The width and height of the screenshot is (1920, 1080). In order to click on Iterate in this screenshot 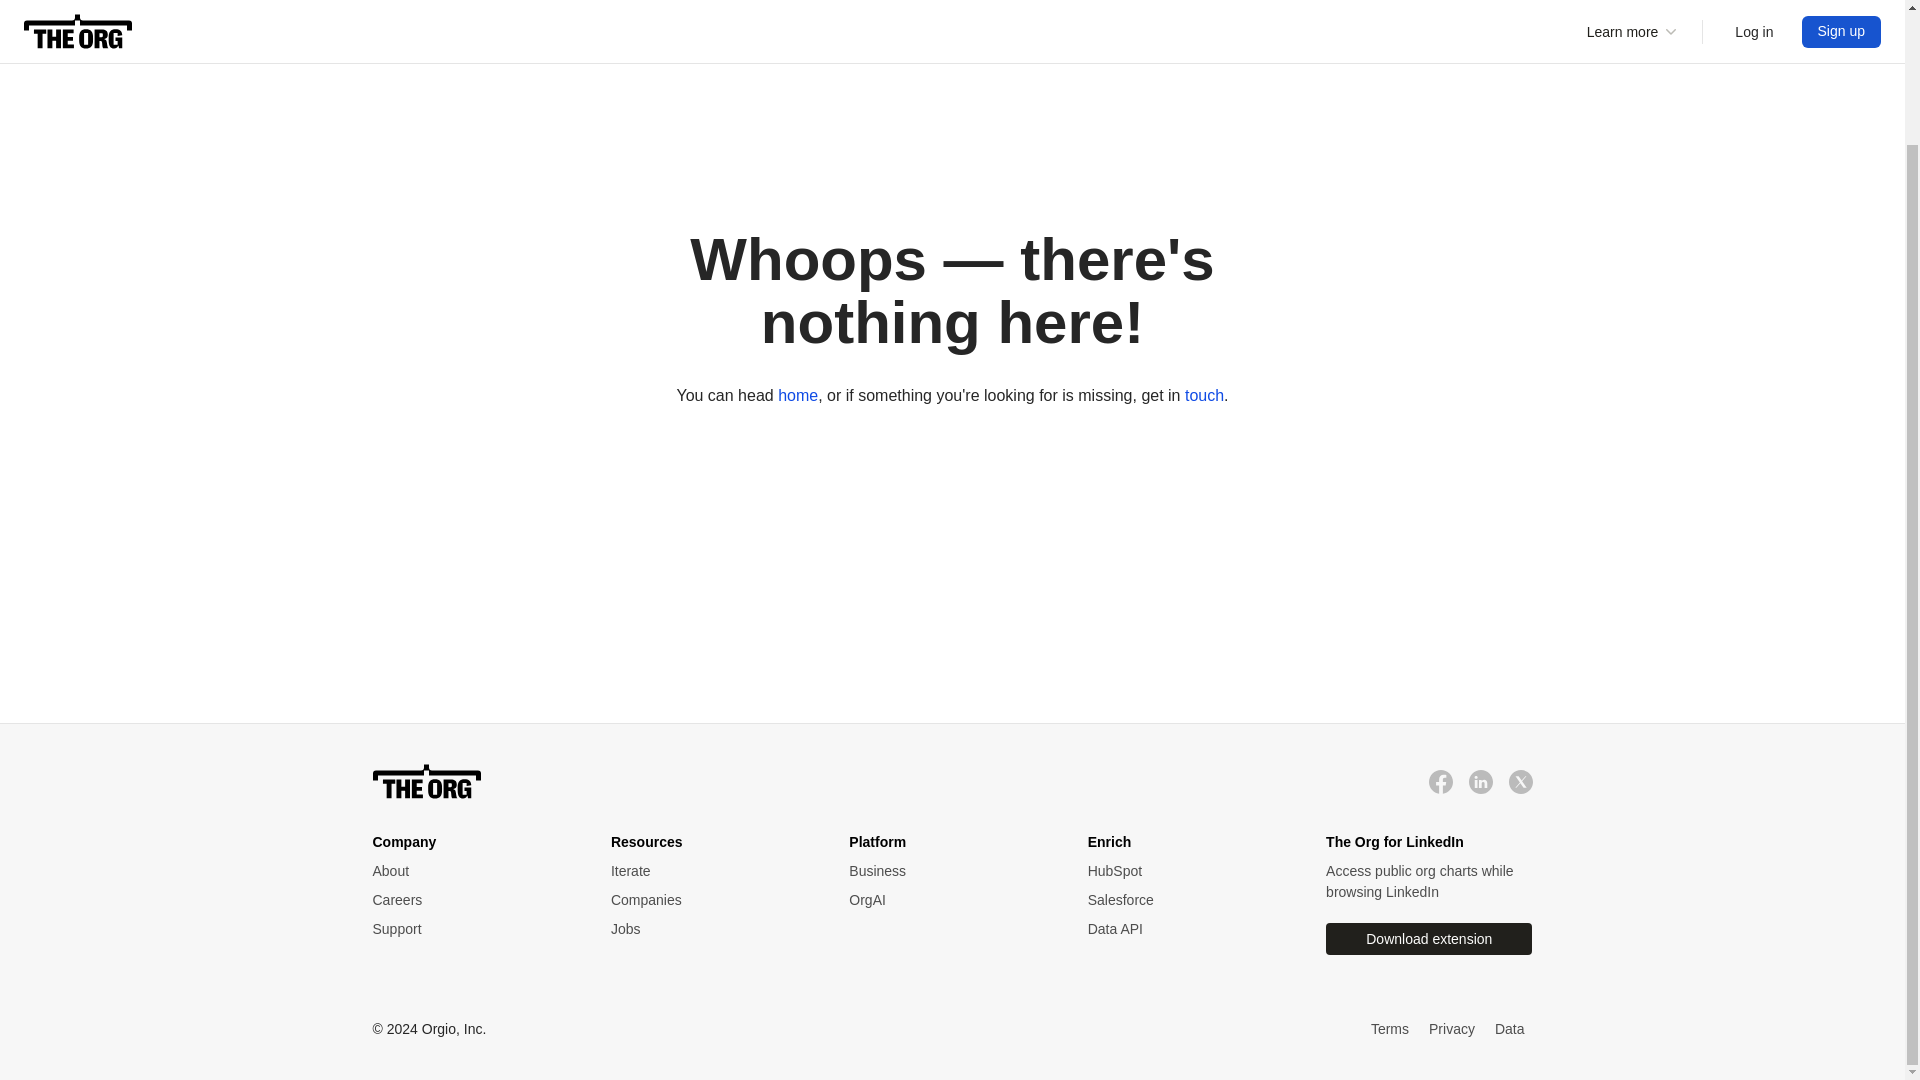, I will do `click(709, 871)`.